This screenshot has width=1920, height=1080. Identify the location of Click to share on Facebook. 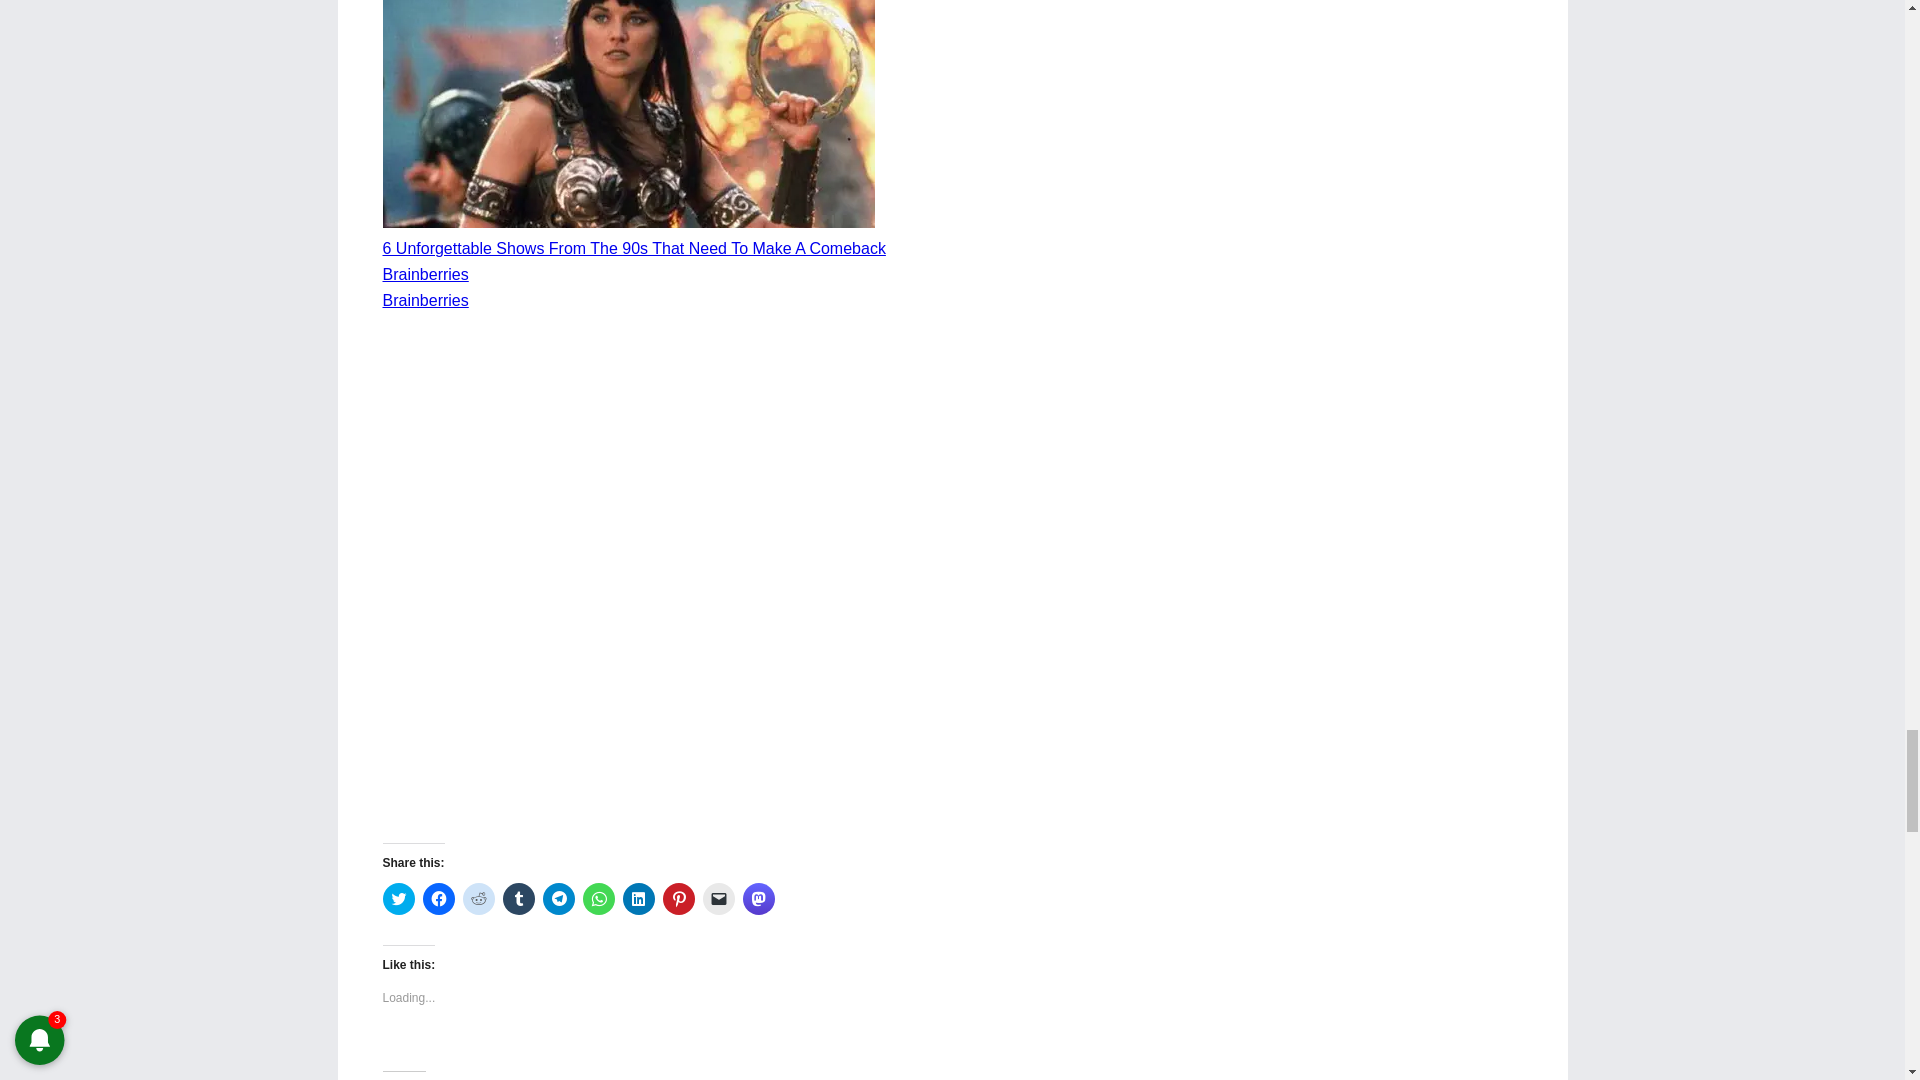
(438, 898).